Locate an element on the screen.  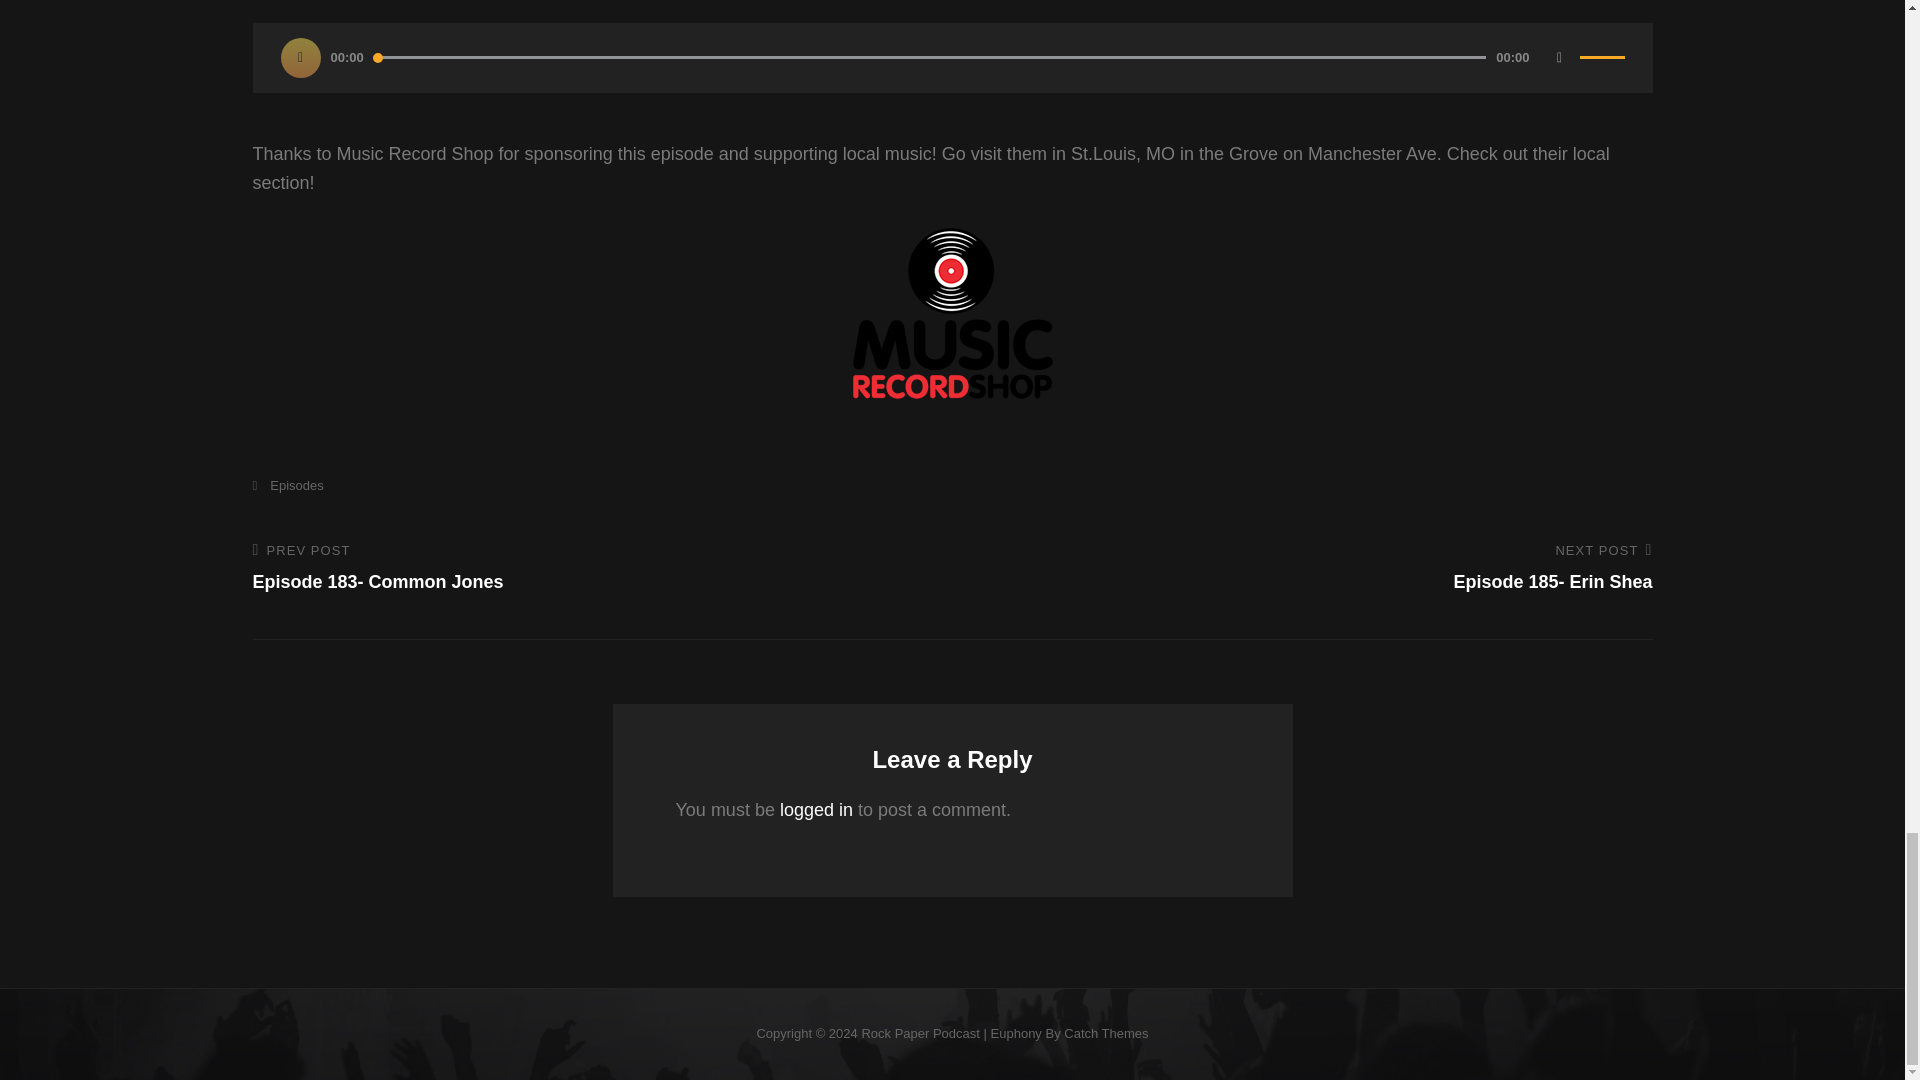
logged in is located at coordinates (816, 810).